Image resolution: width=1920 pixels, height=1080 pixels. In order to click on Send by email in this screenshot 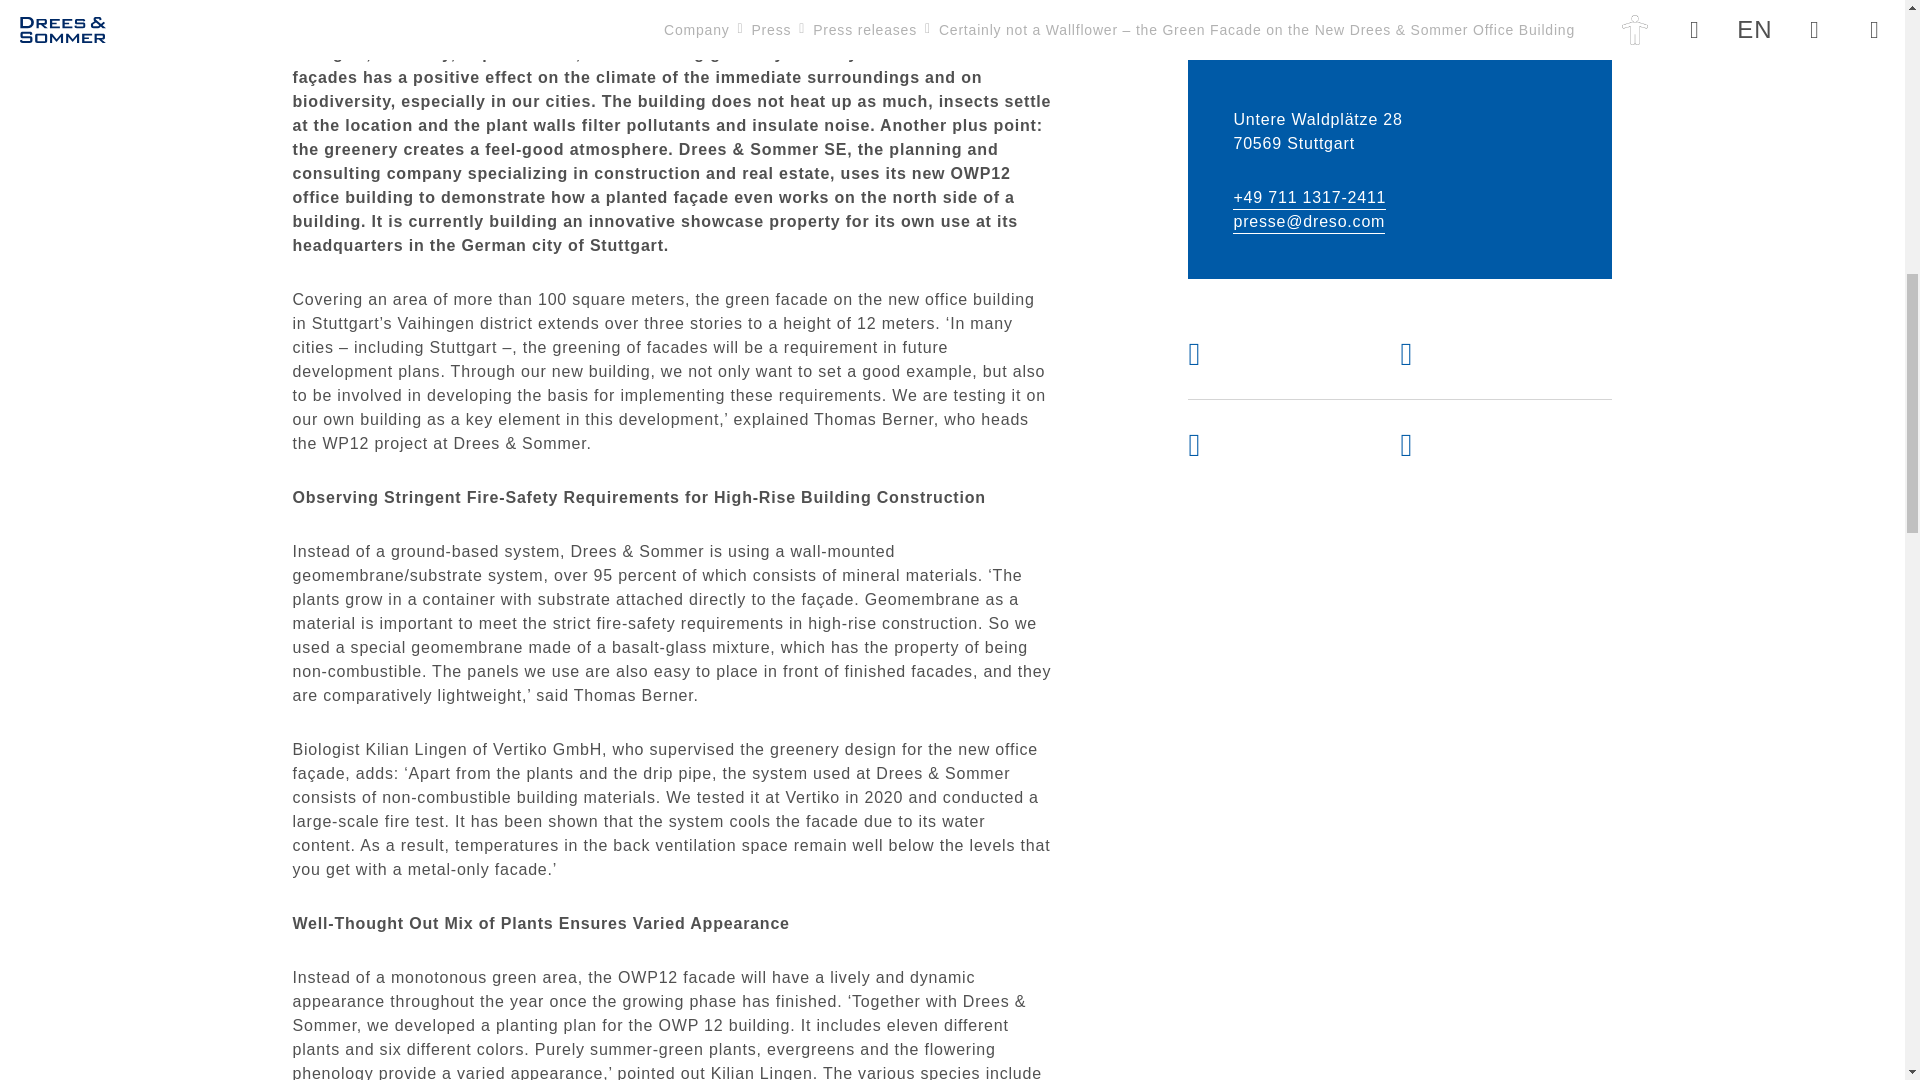, I will do `click(1268, 354)`.